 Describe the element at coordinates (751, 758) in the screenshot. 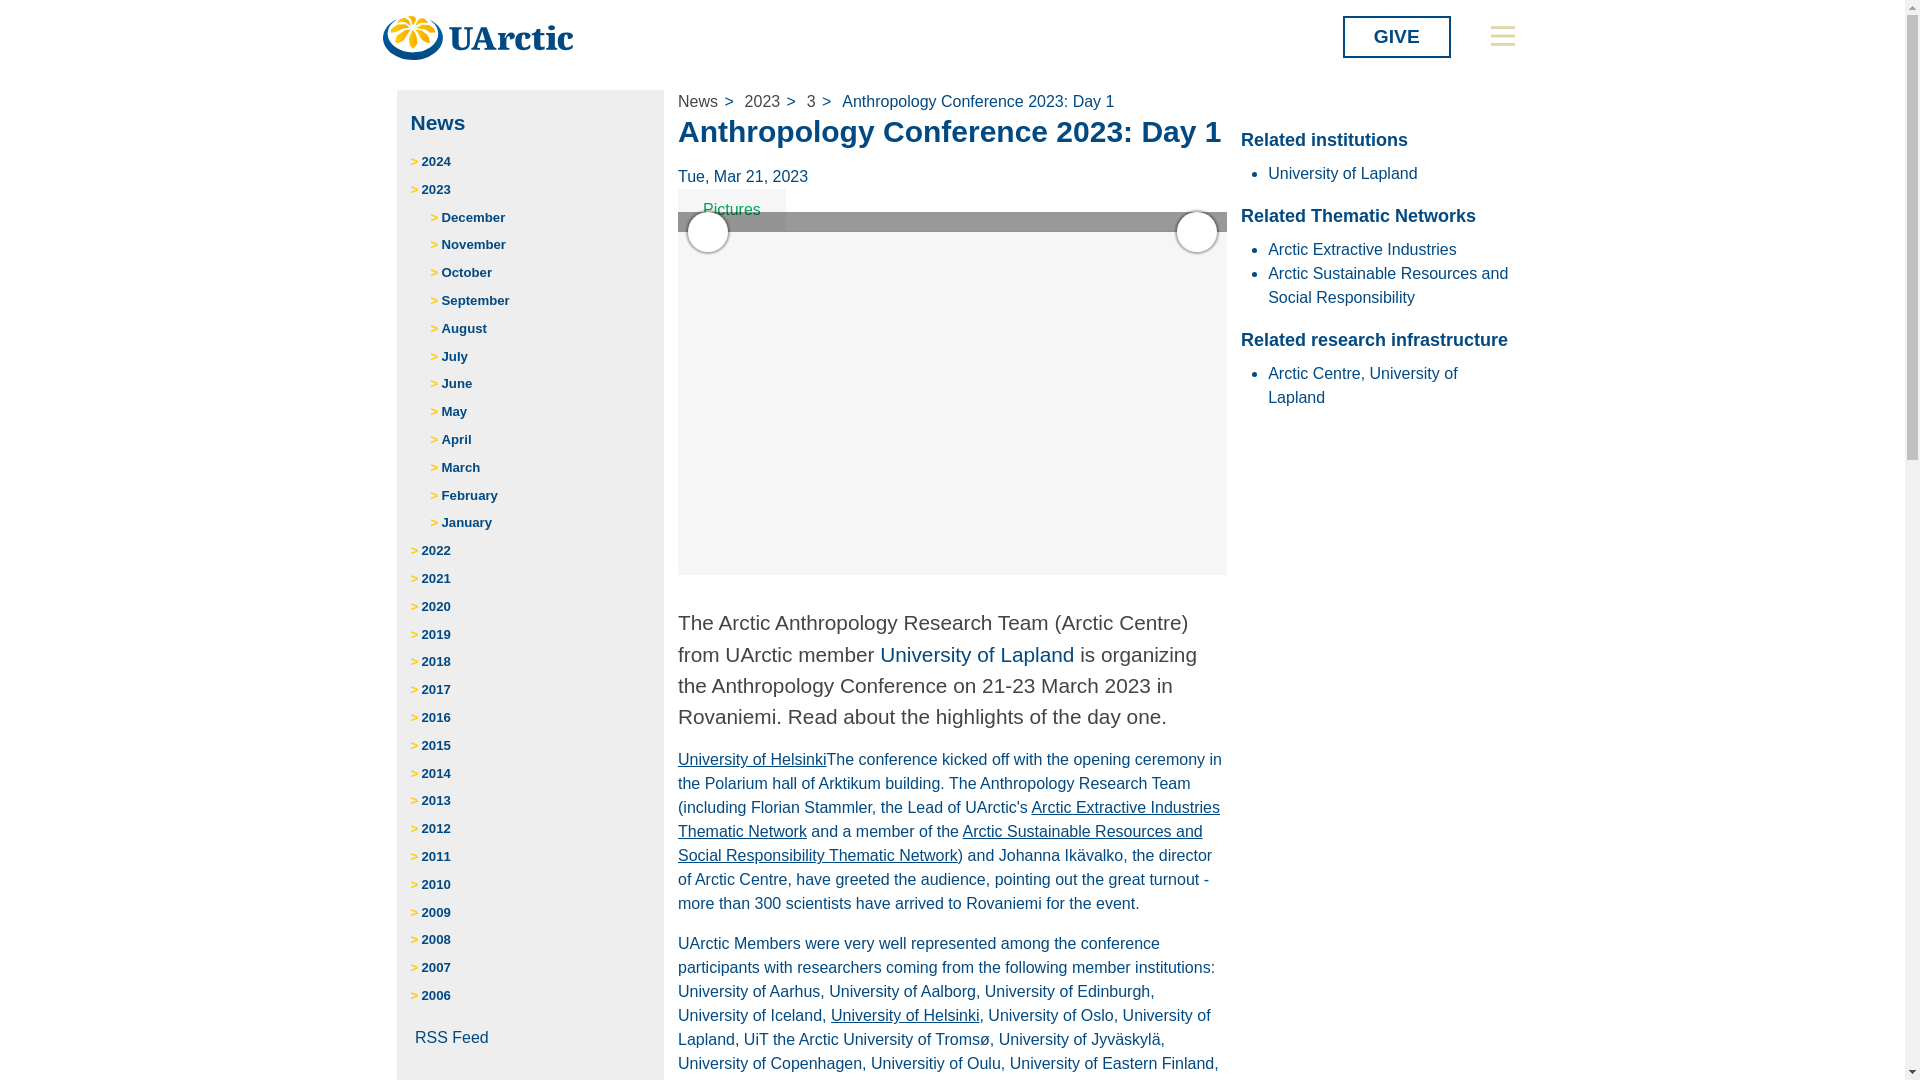

I see `University of Helsinki` at that location.